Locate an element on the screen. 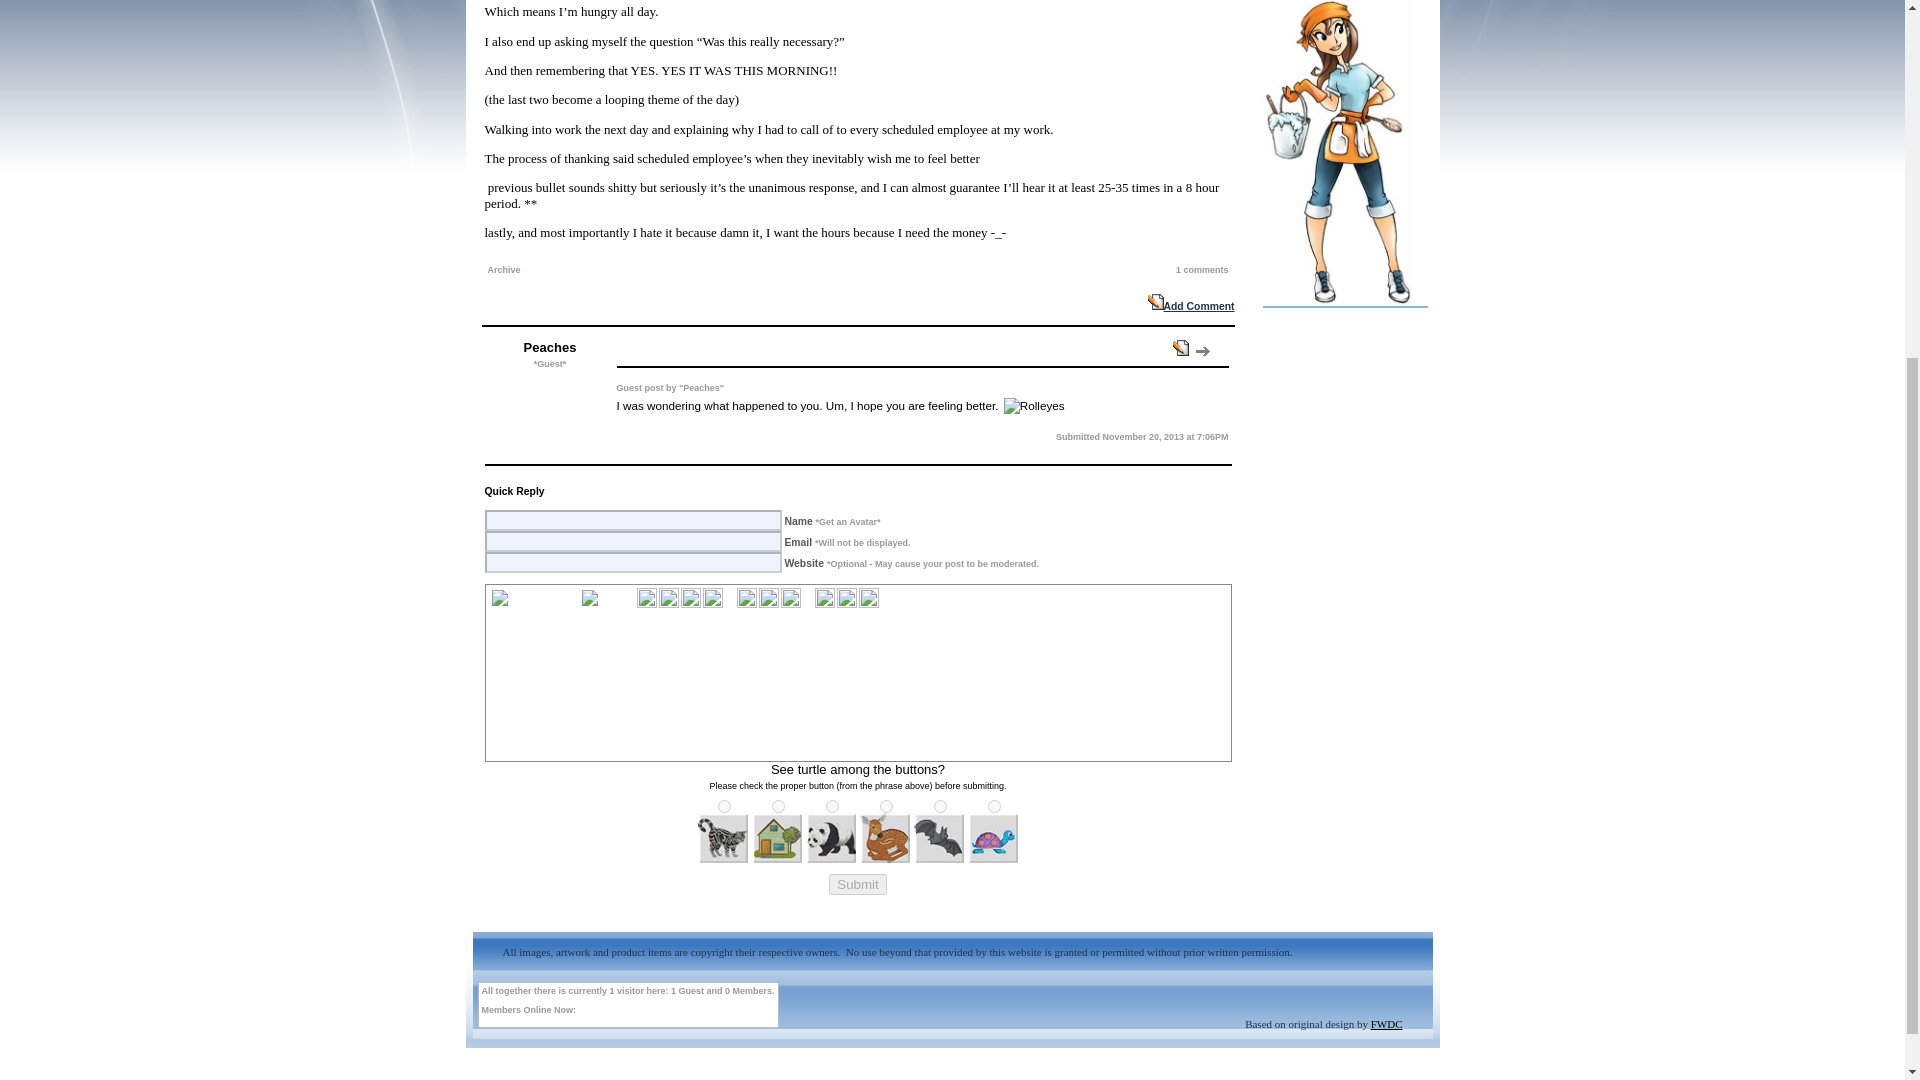 Image resolution: width=1920 pixels, height=1080 pixels. Justifyright is located at coordinates (790, 598).